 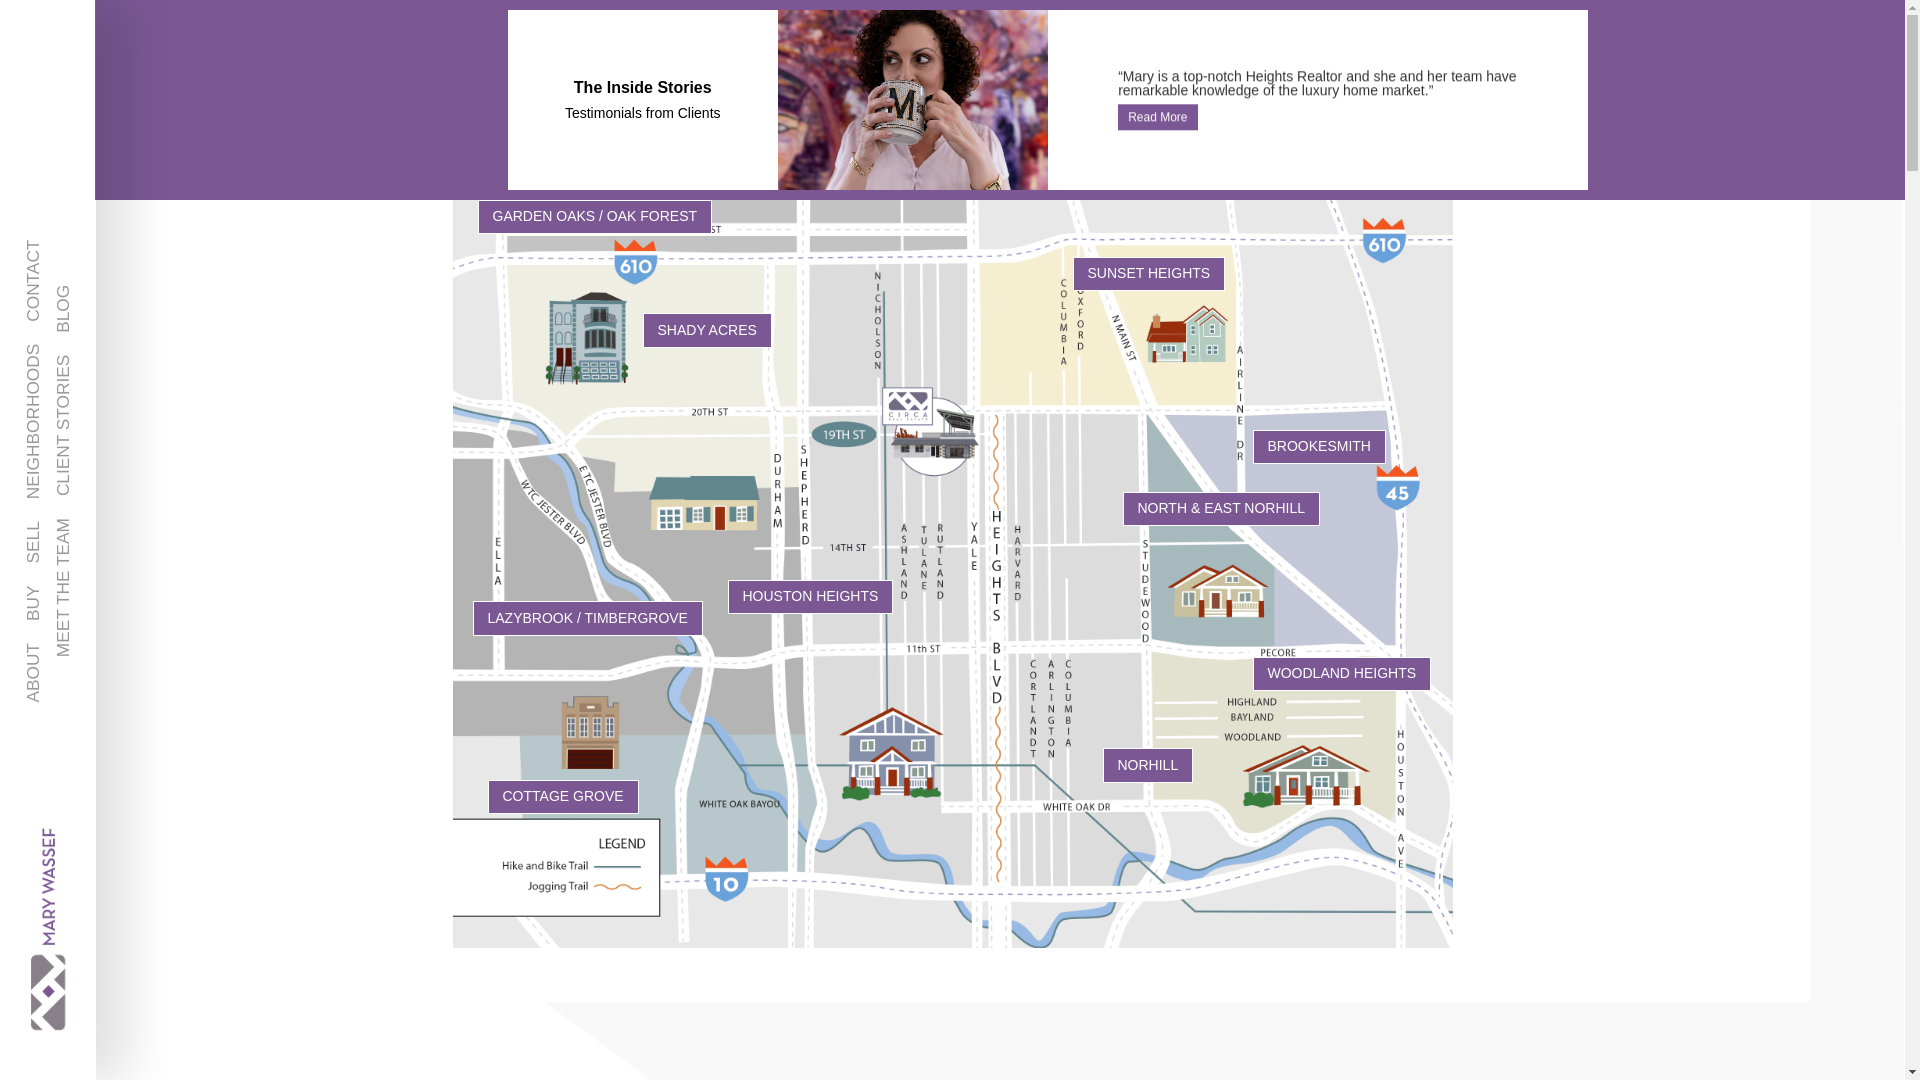 I want to click on BLOG, so click(x=79, y=296).